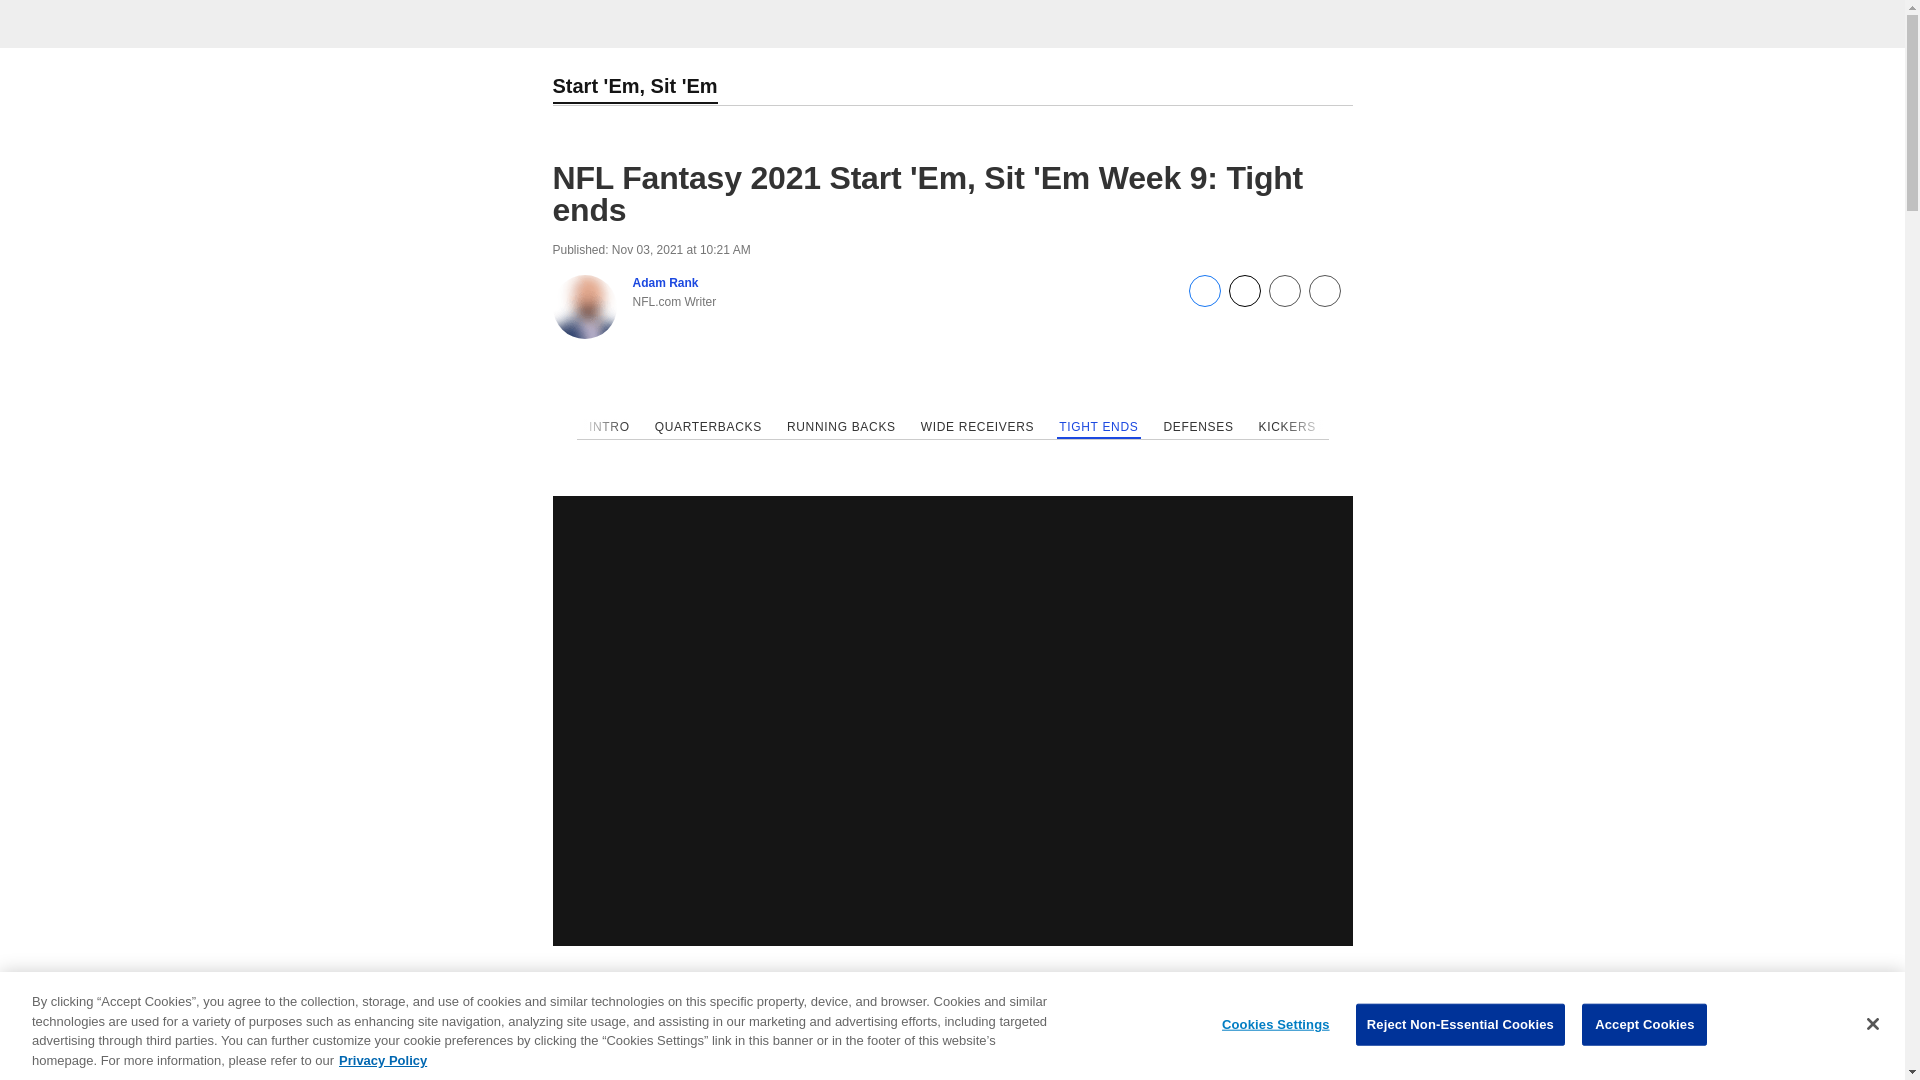 The image size is (1920, 1080). What do you see at coordinates (1286, 428) in the screenshot?
I see `KICKERS` at bounding box center [1286, 428].